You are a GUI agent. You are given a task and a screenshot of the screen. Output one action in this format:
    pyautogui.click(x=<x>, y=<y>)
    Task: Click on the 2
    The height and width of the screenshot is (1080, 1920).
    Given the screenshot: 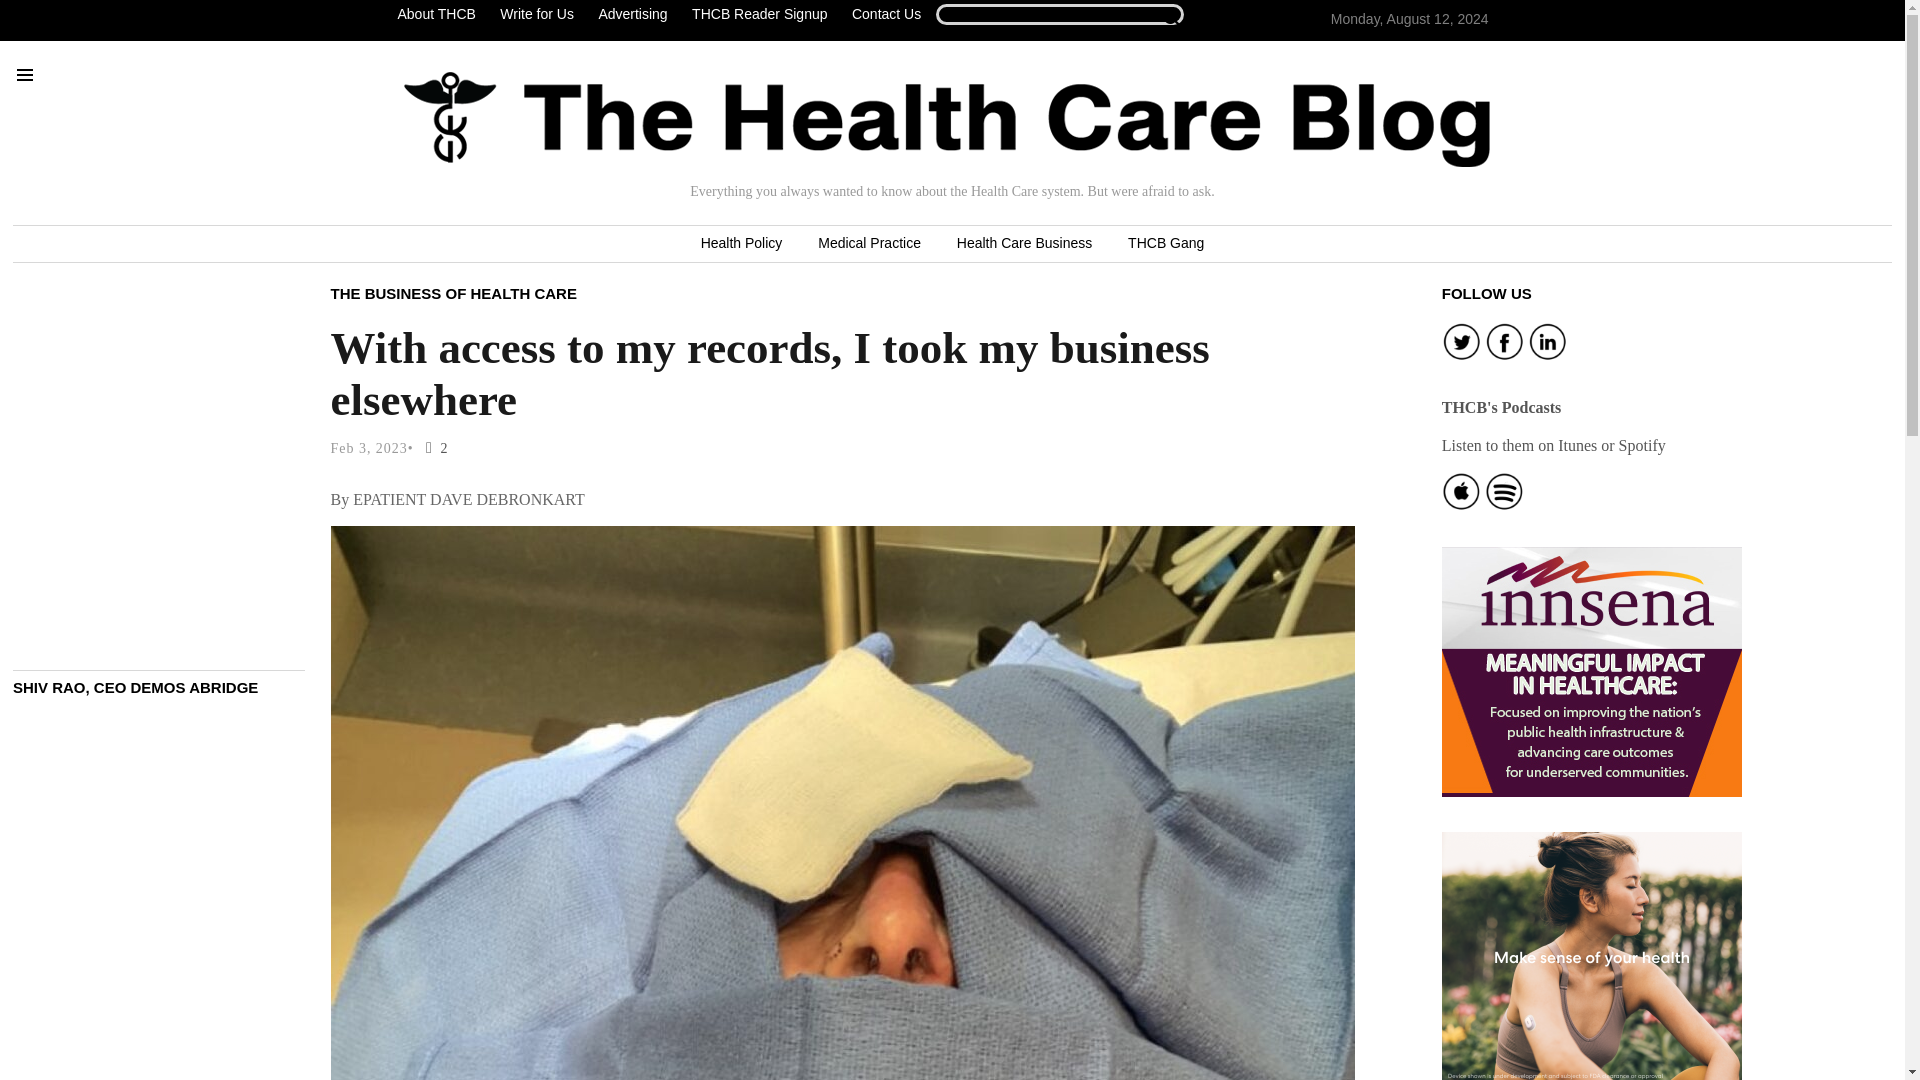 What is the action you would take?
    pyautogui.click(x=432, y=448)
    